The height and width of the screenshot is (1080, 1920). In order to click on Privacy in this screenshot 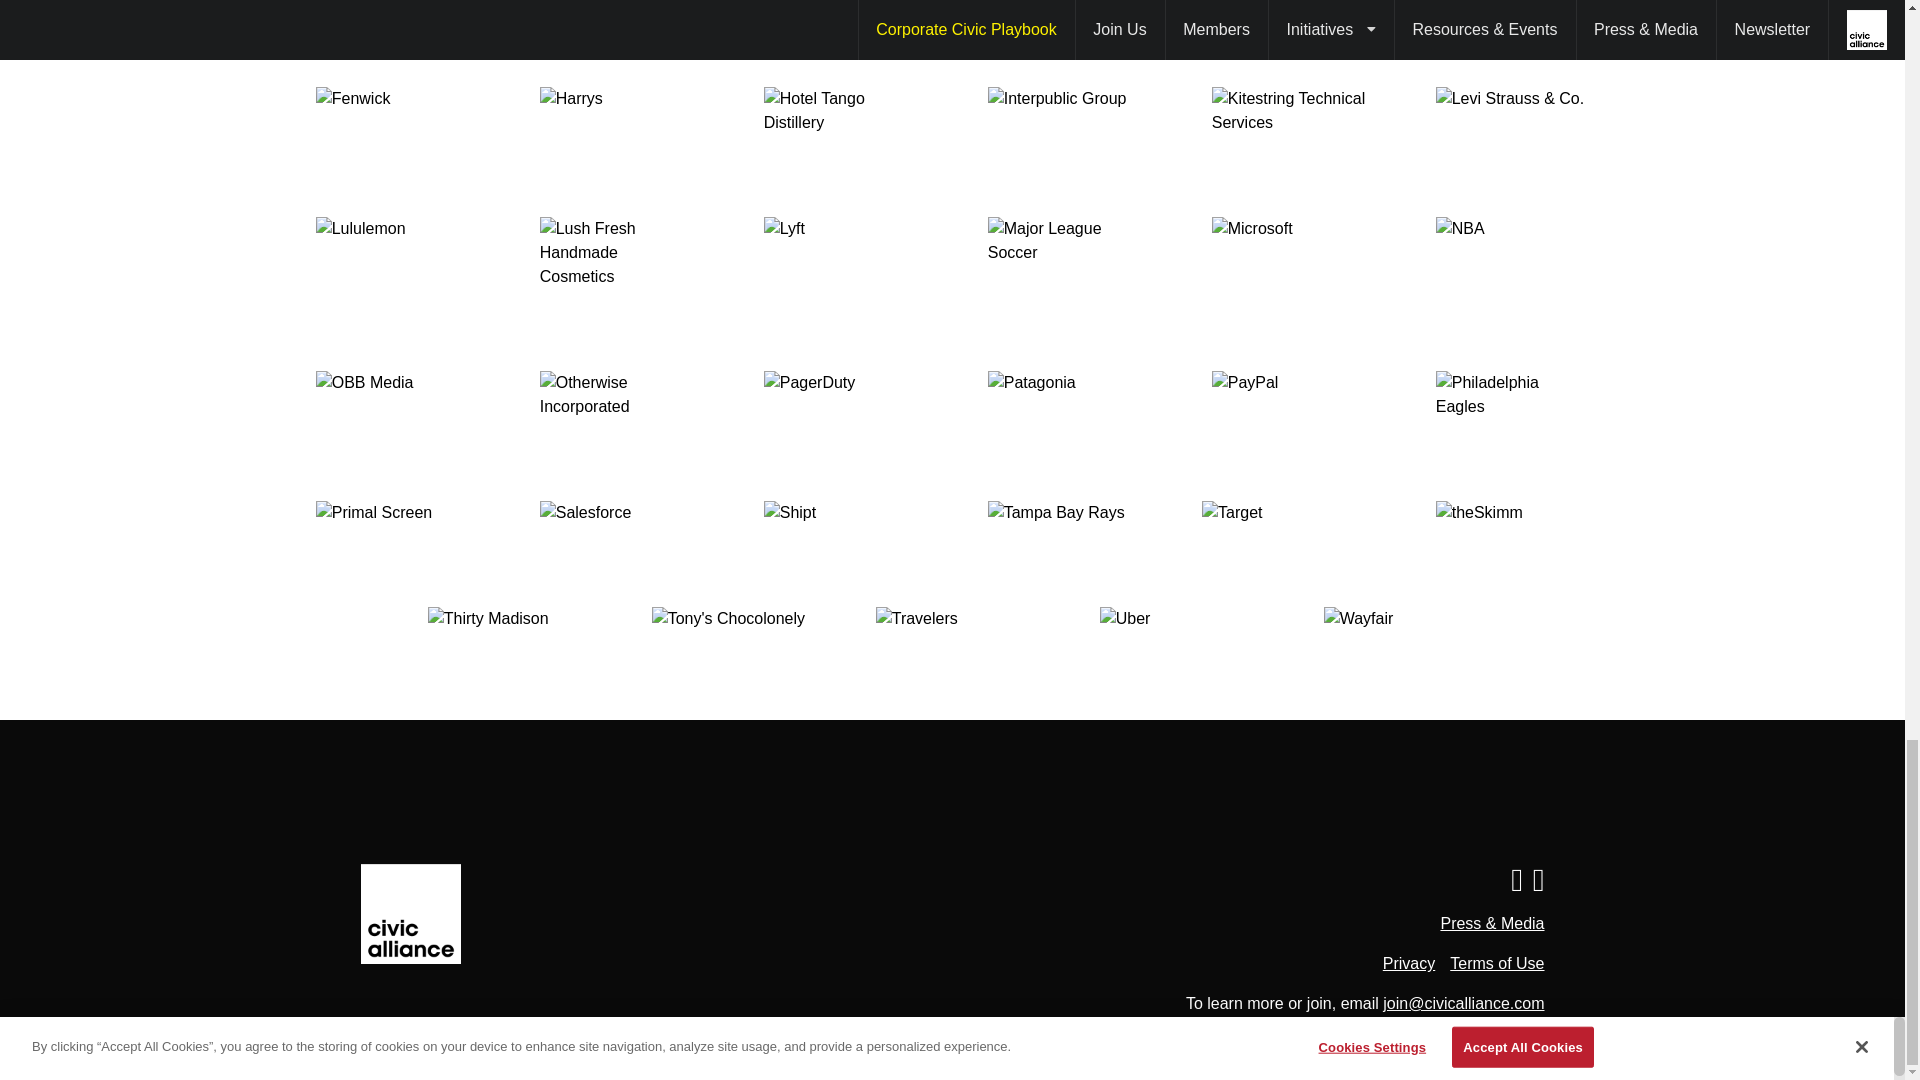, I will do `click(1408, 964)`.